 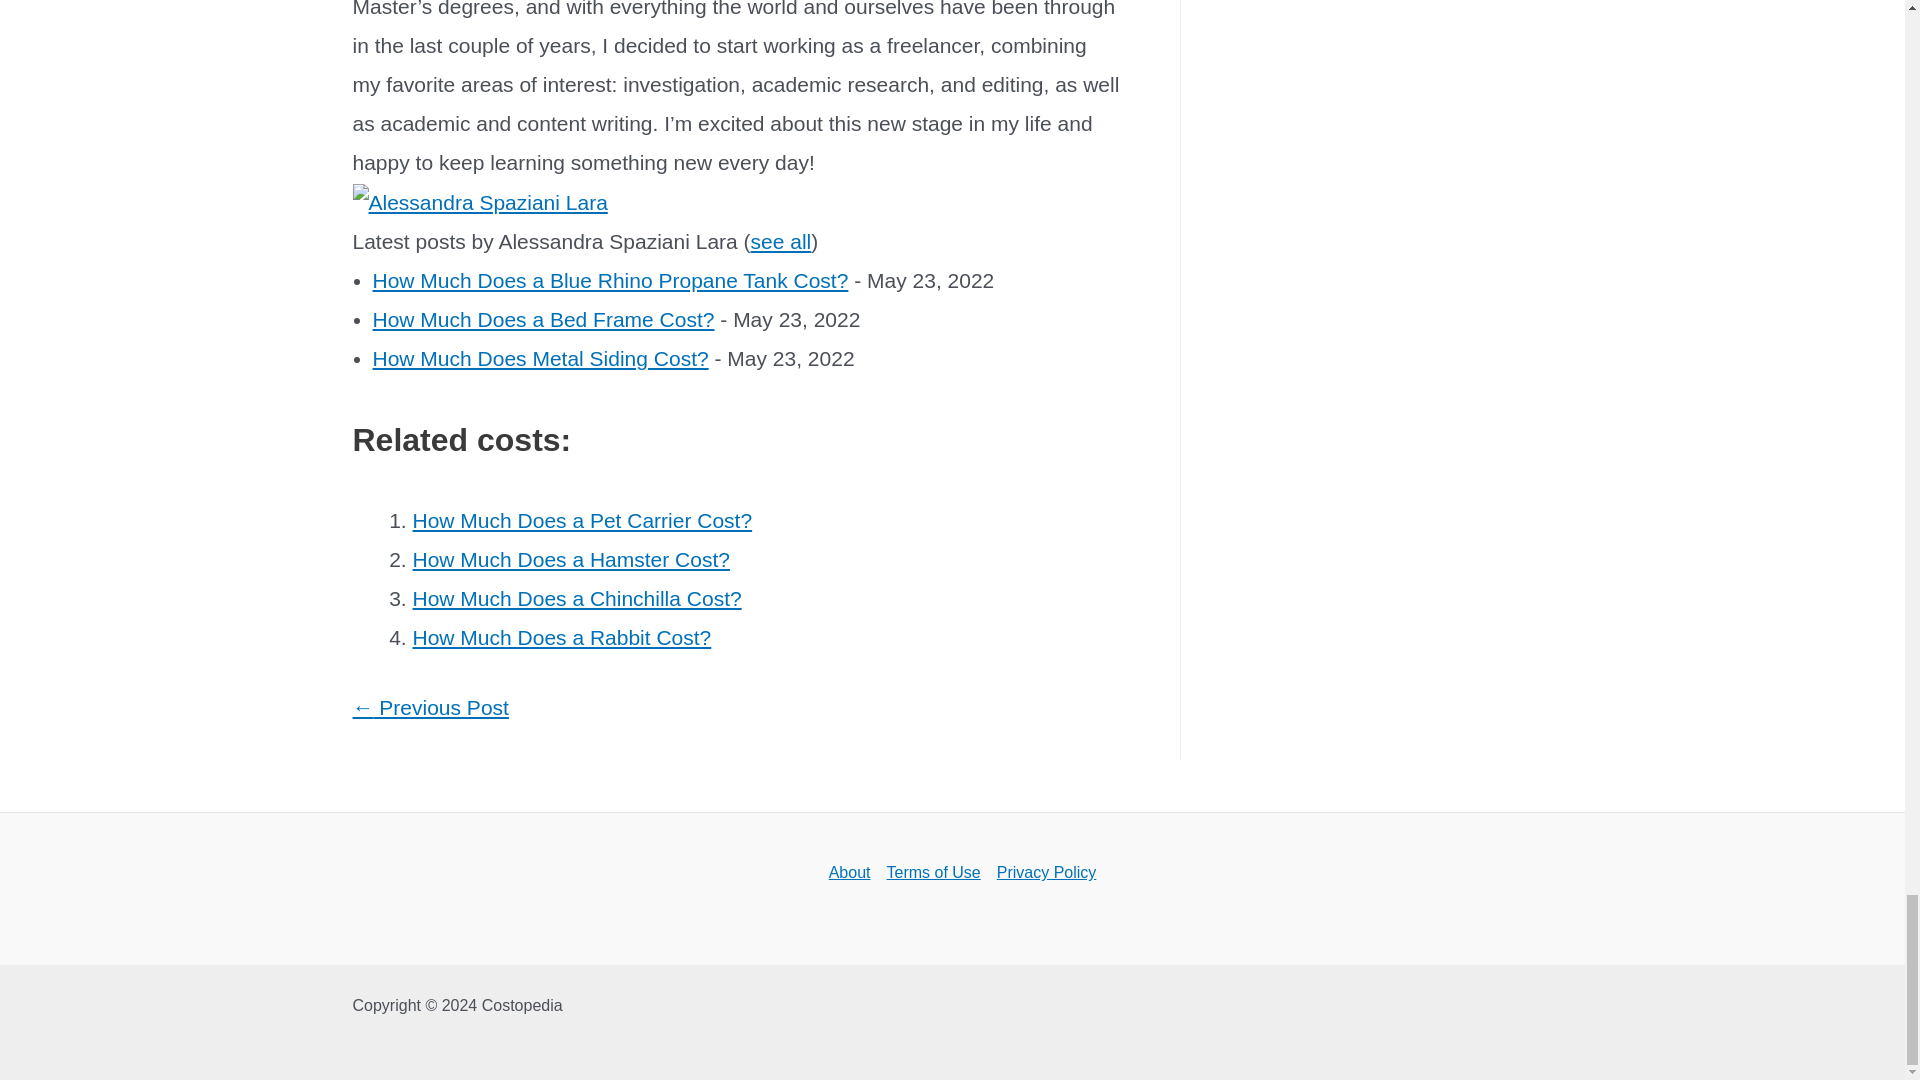 What do you see at coordinates (610, 280) in the screenshot?
I see `How Much Does a Blue Rhino Propane Tank Cost?` at bounding box center [610, 280].